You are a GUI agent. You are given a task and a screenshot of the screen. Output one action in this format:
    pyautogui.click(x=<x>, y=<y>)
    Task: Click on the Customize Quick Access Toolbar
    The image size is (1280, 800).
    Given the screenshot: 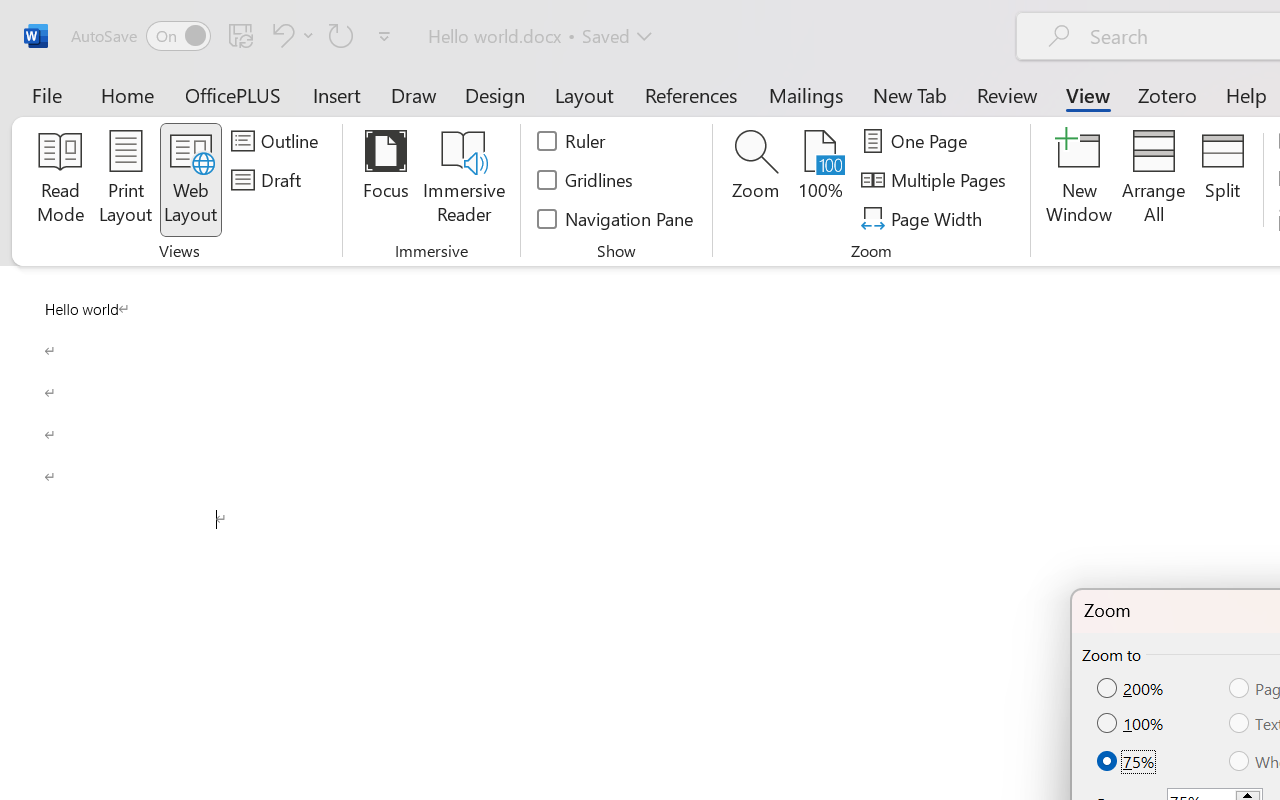 What is the action you would take?
    pyautogui.click(x=384, y=36)
    